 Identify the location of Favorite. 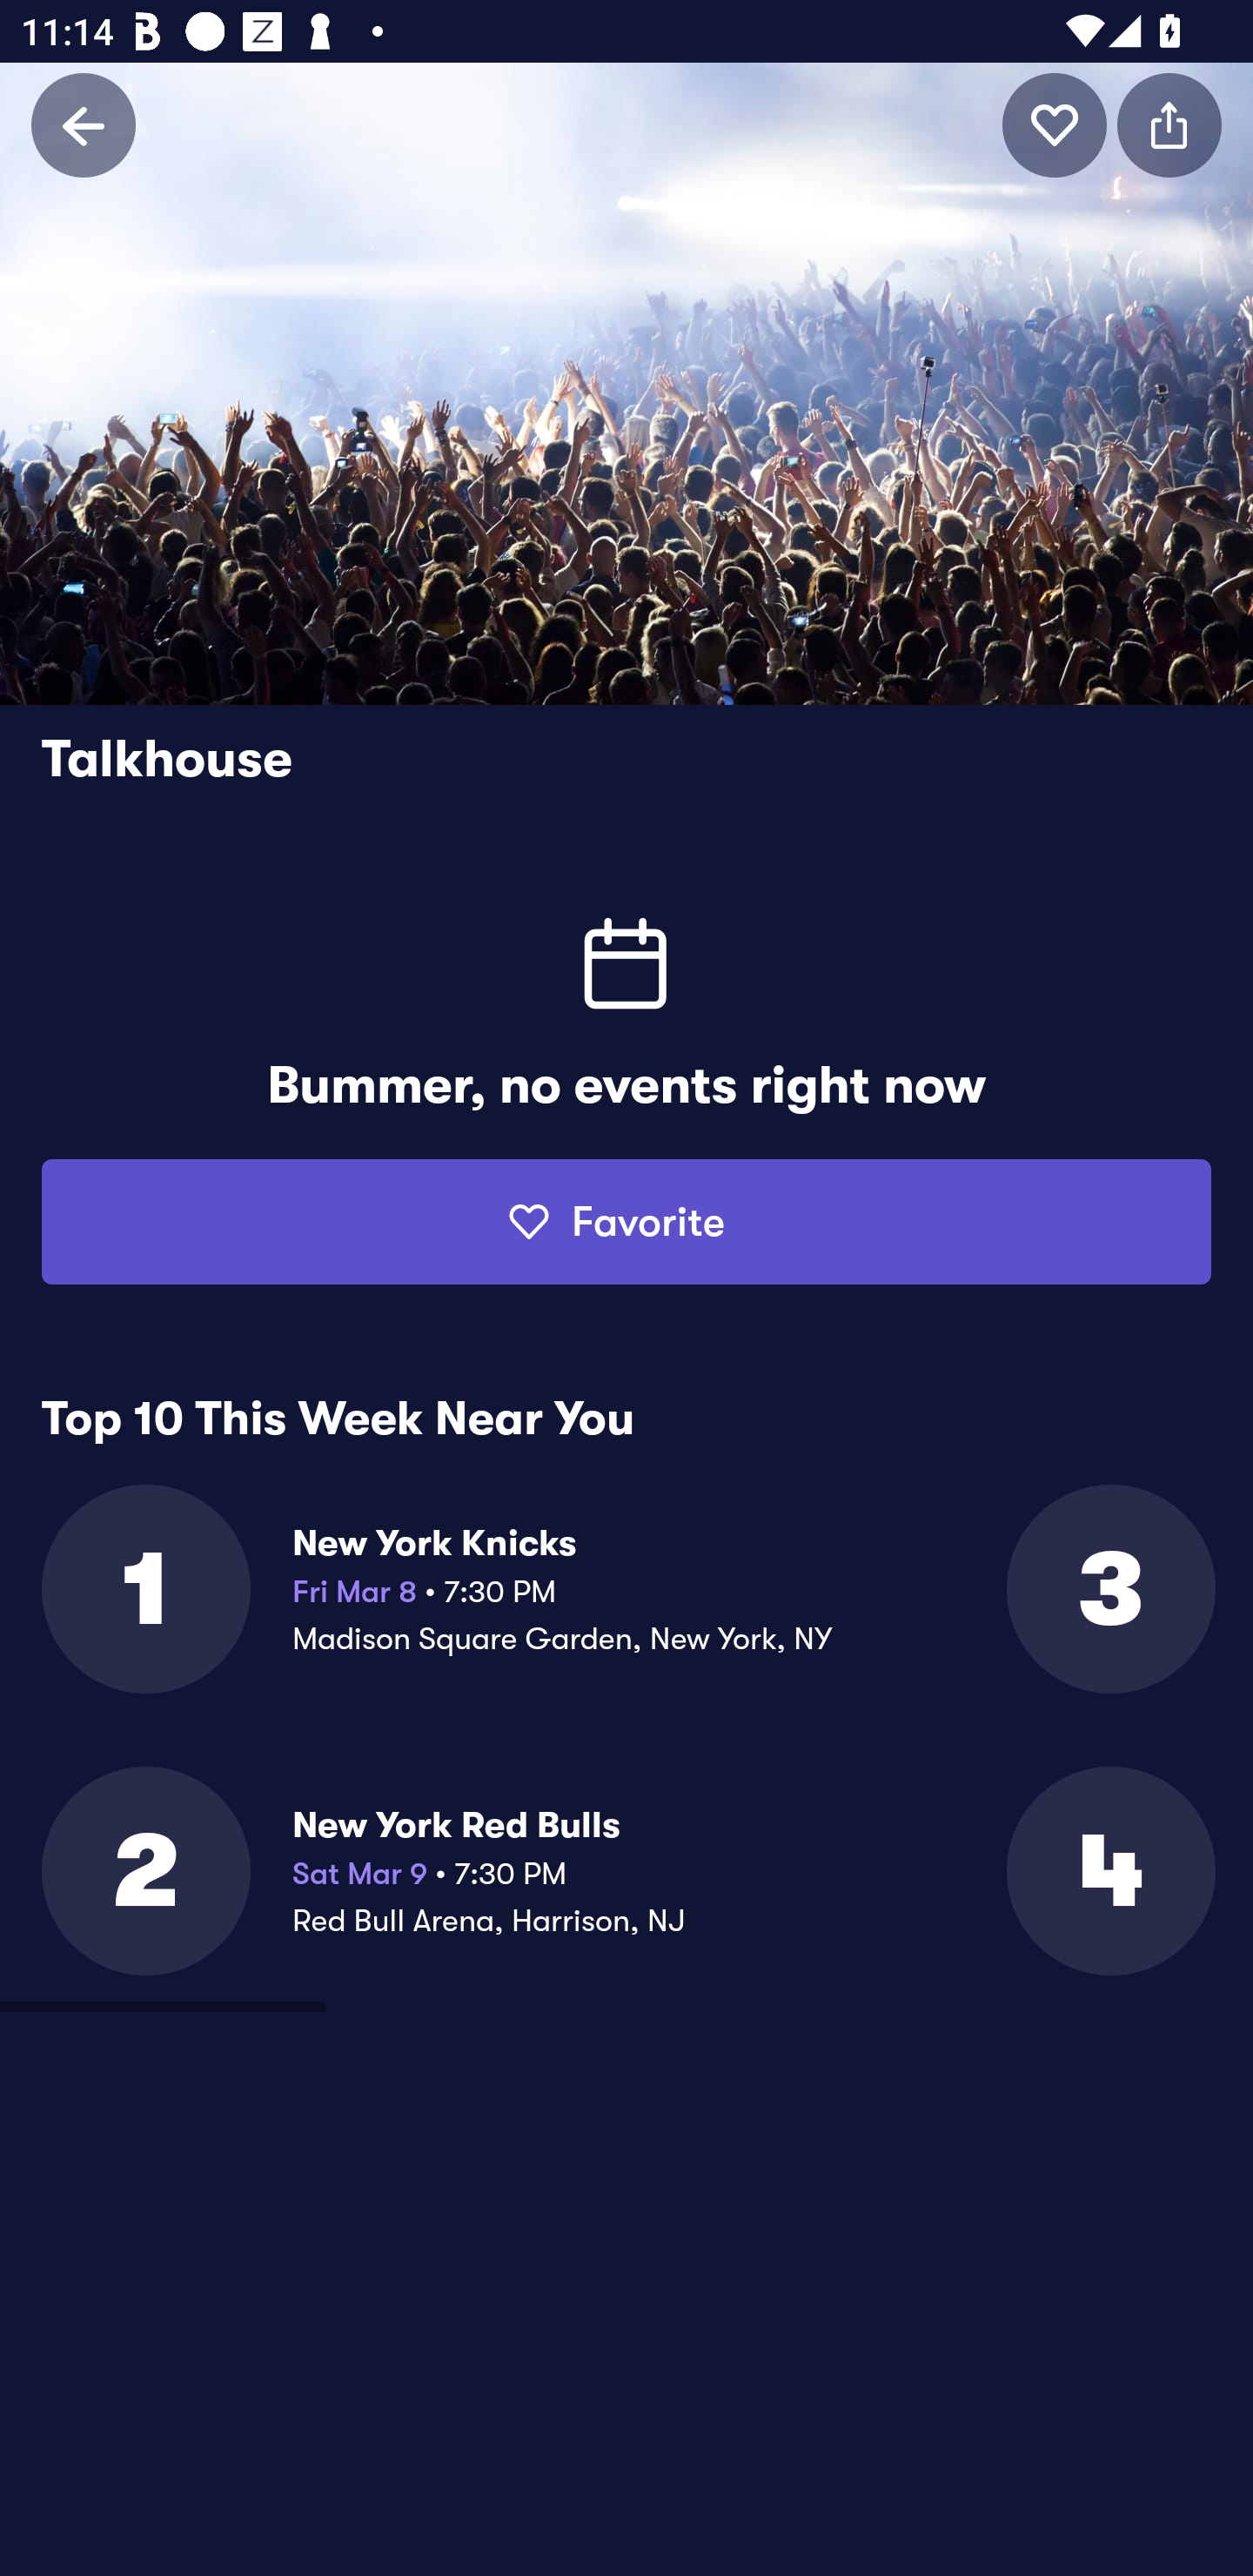
(626, 1222).